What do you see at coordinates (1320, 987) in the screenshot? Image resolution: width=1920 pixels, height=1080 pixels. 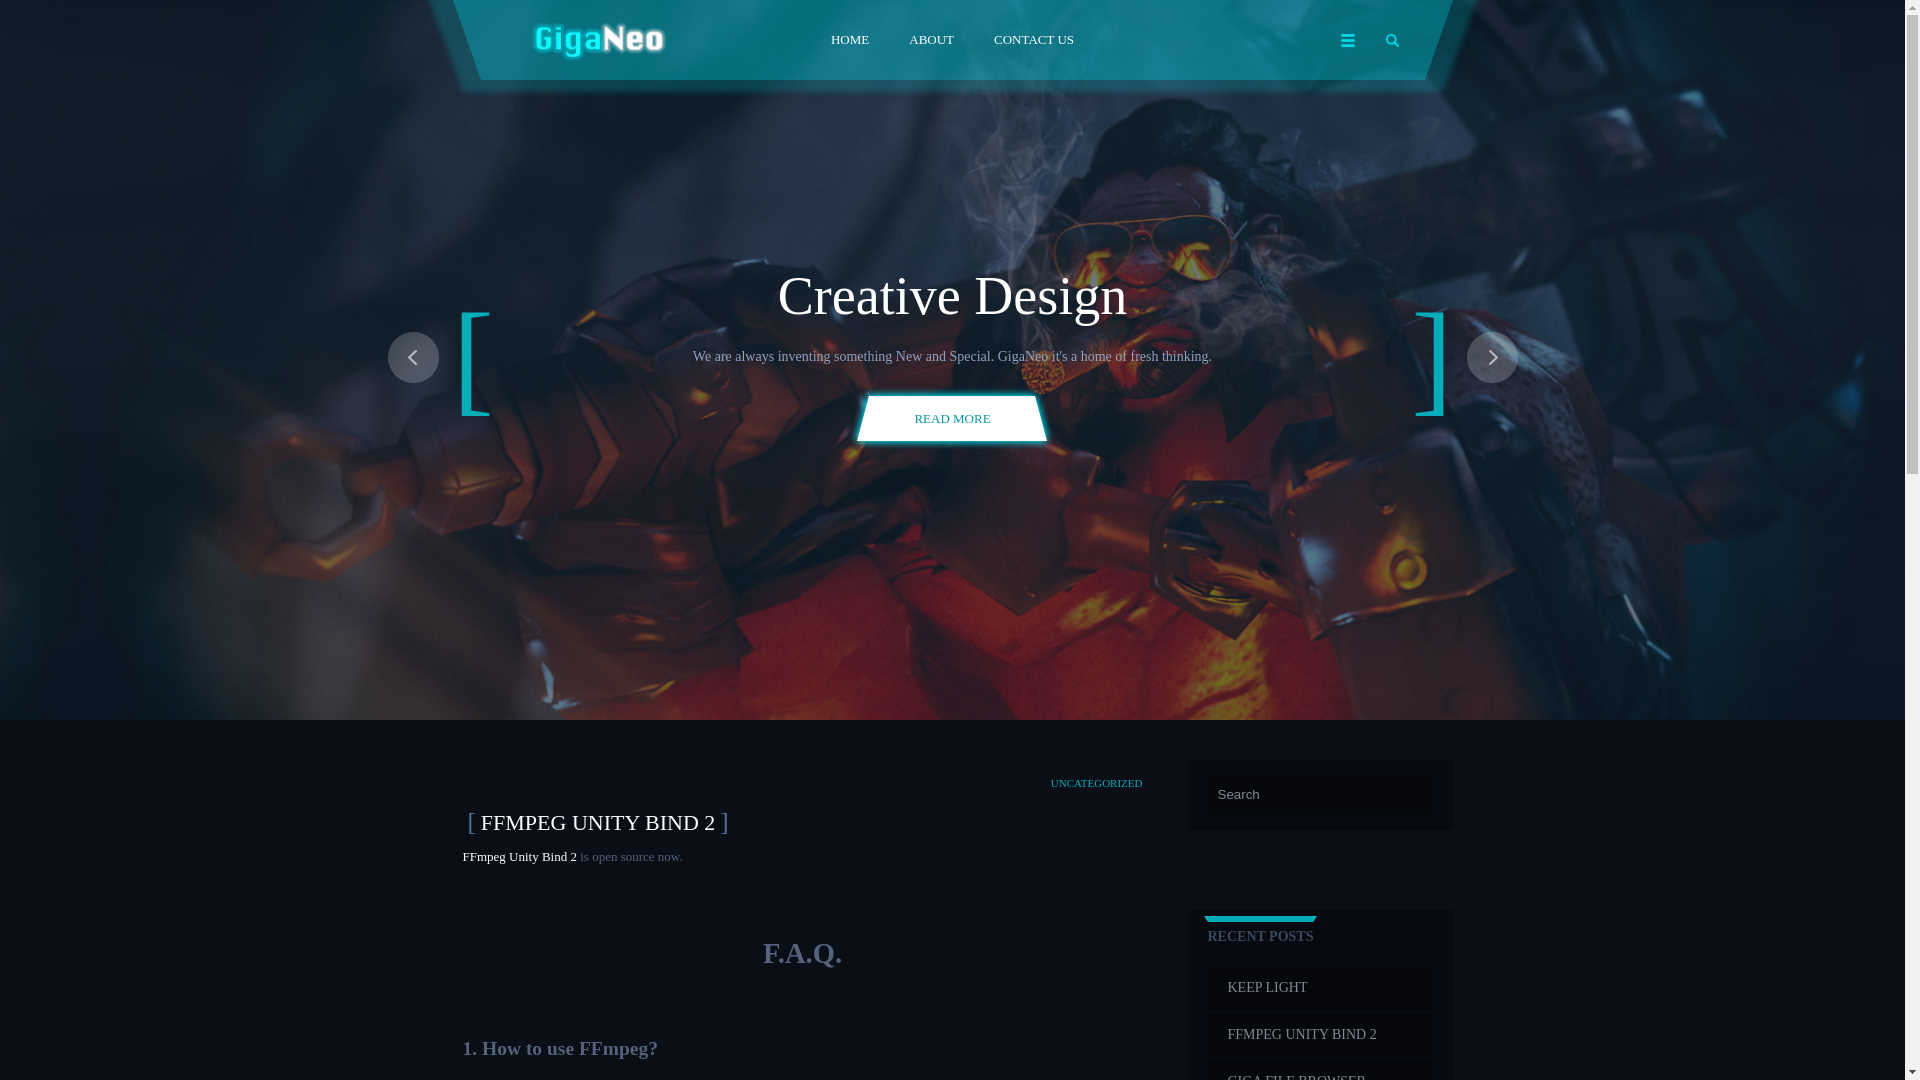 I see `KEEP LIGHT` at bounding box center [1320, 987].